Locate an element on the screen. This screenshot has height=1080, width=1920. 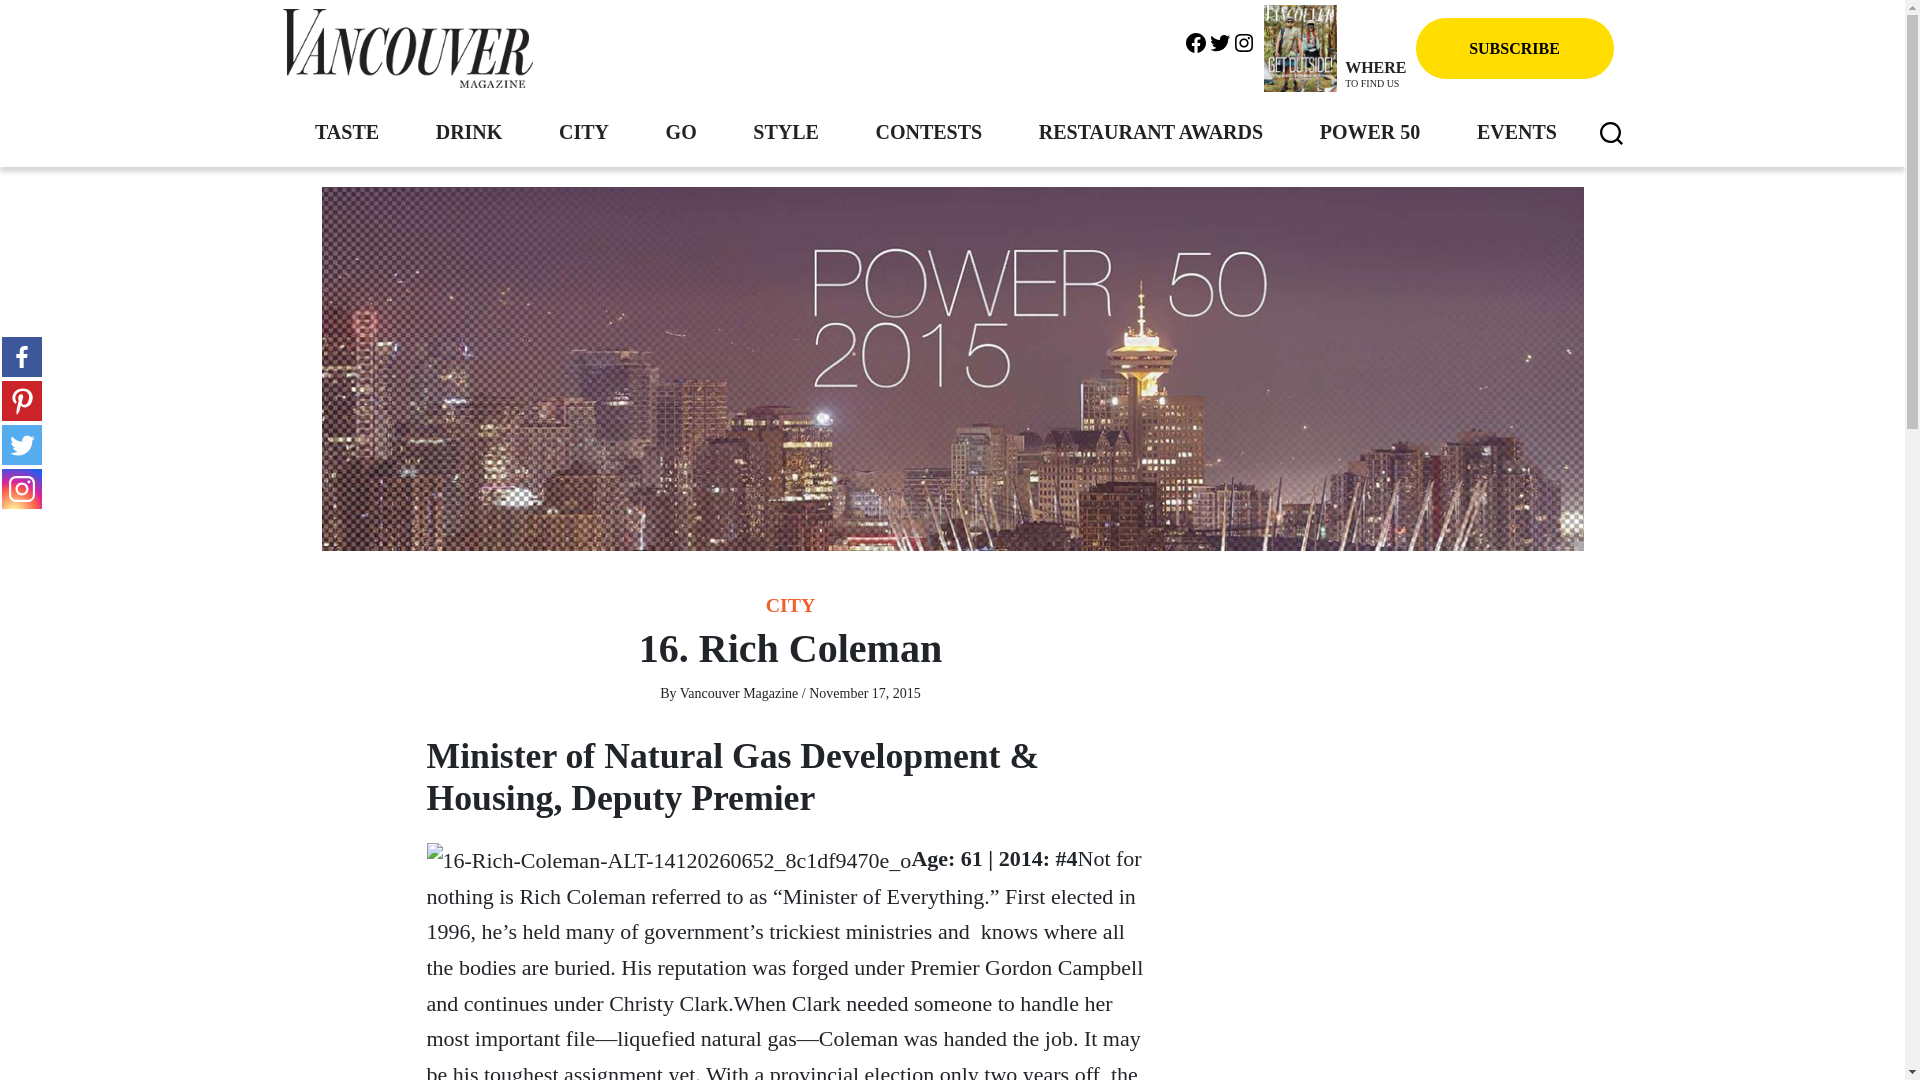
SUBSCRIBE is located at coordinates (1514, 48).